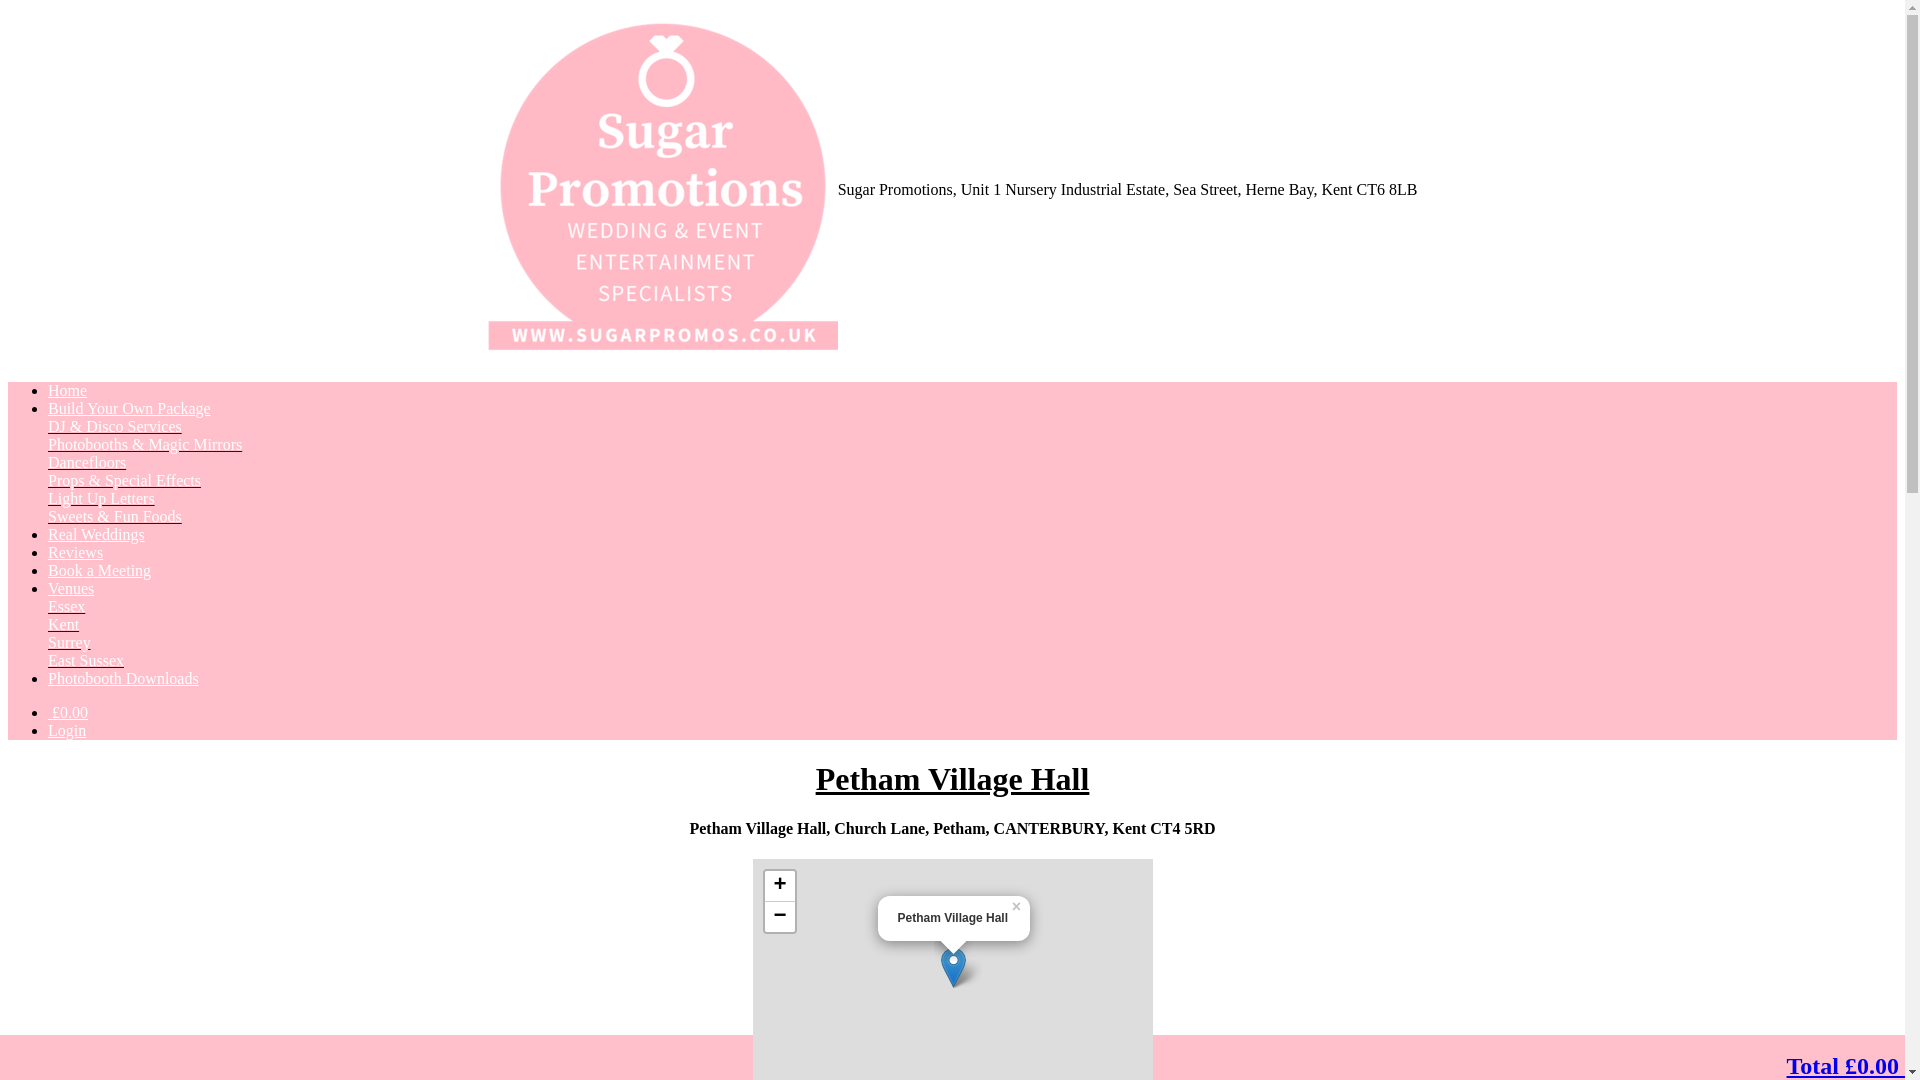  Describe the element at coordinates (100, 570) in the screenshot. I see `Book a Meeting` at that location.